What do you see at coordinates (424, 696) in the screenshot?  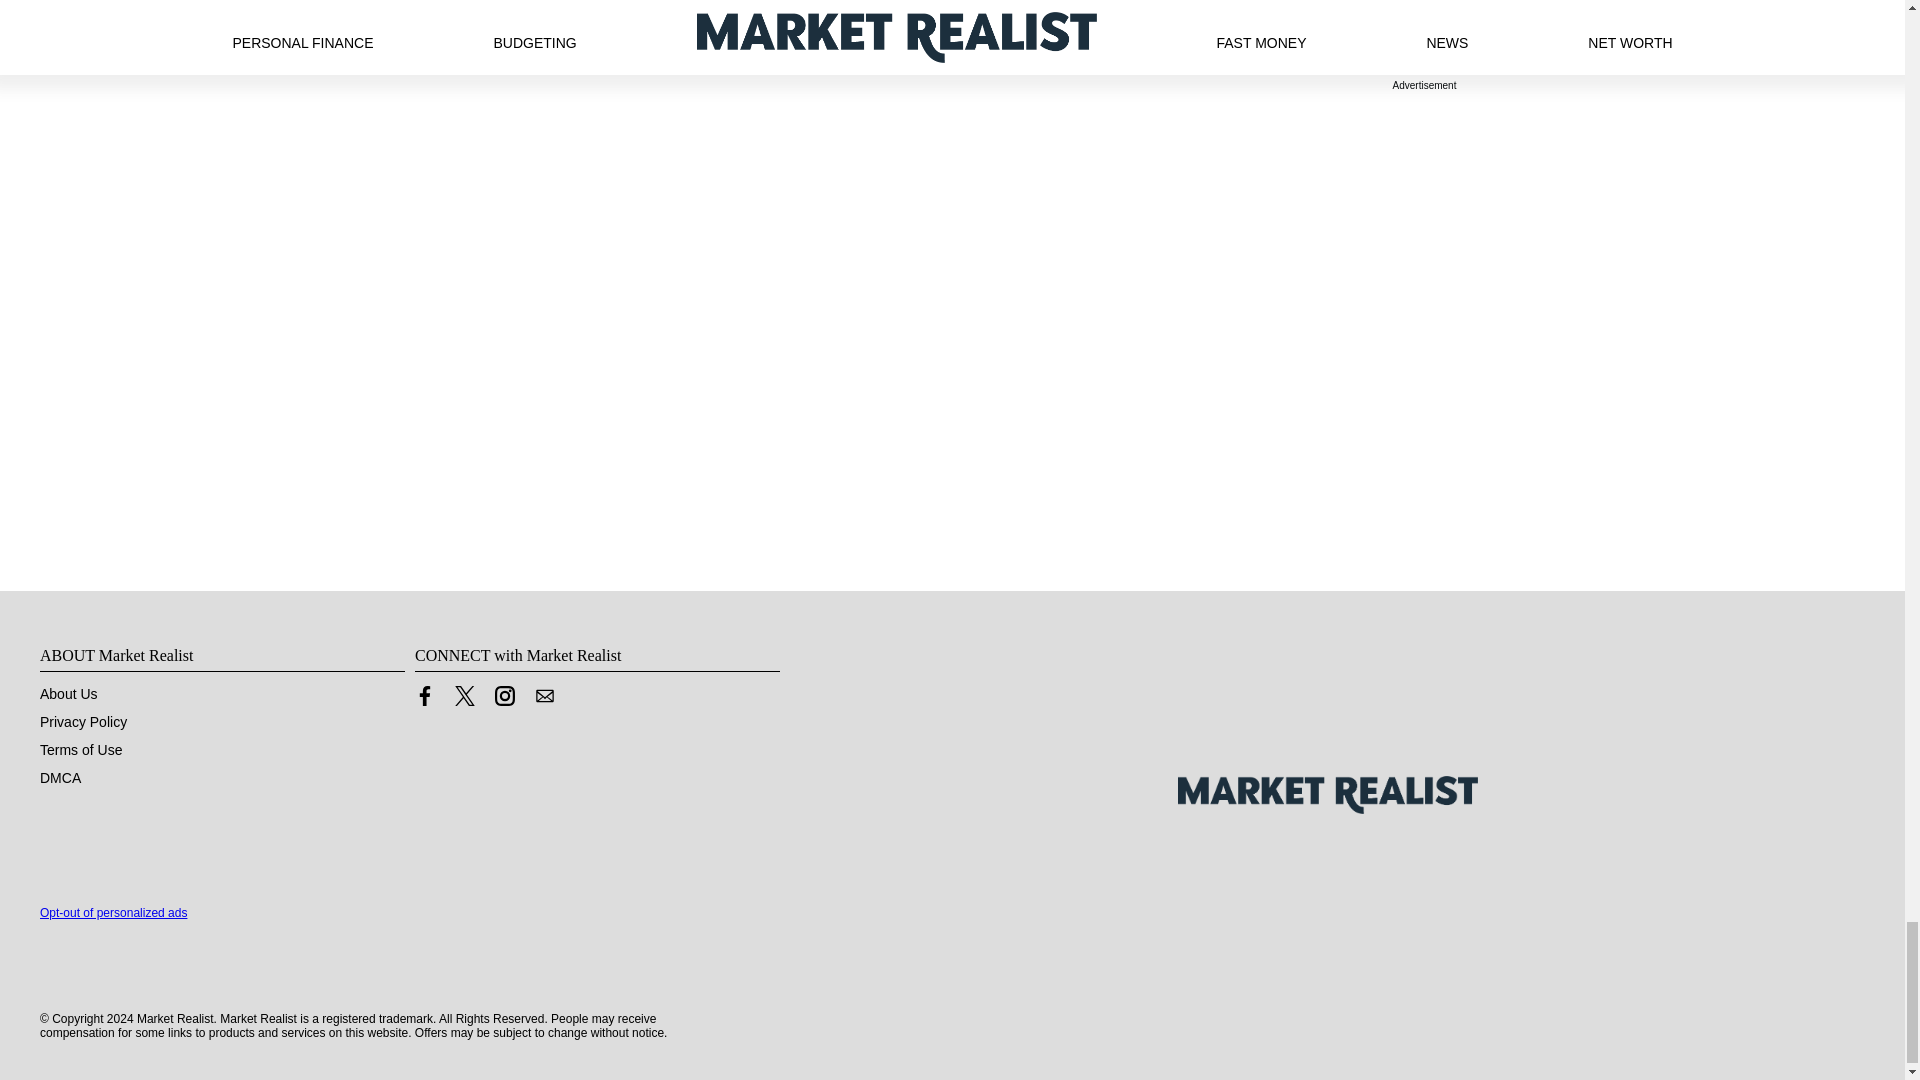 I see `Link to Facebook` at bounding box center [424, 696].